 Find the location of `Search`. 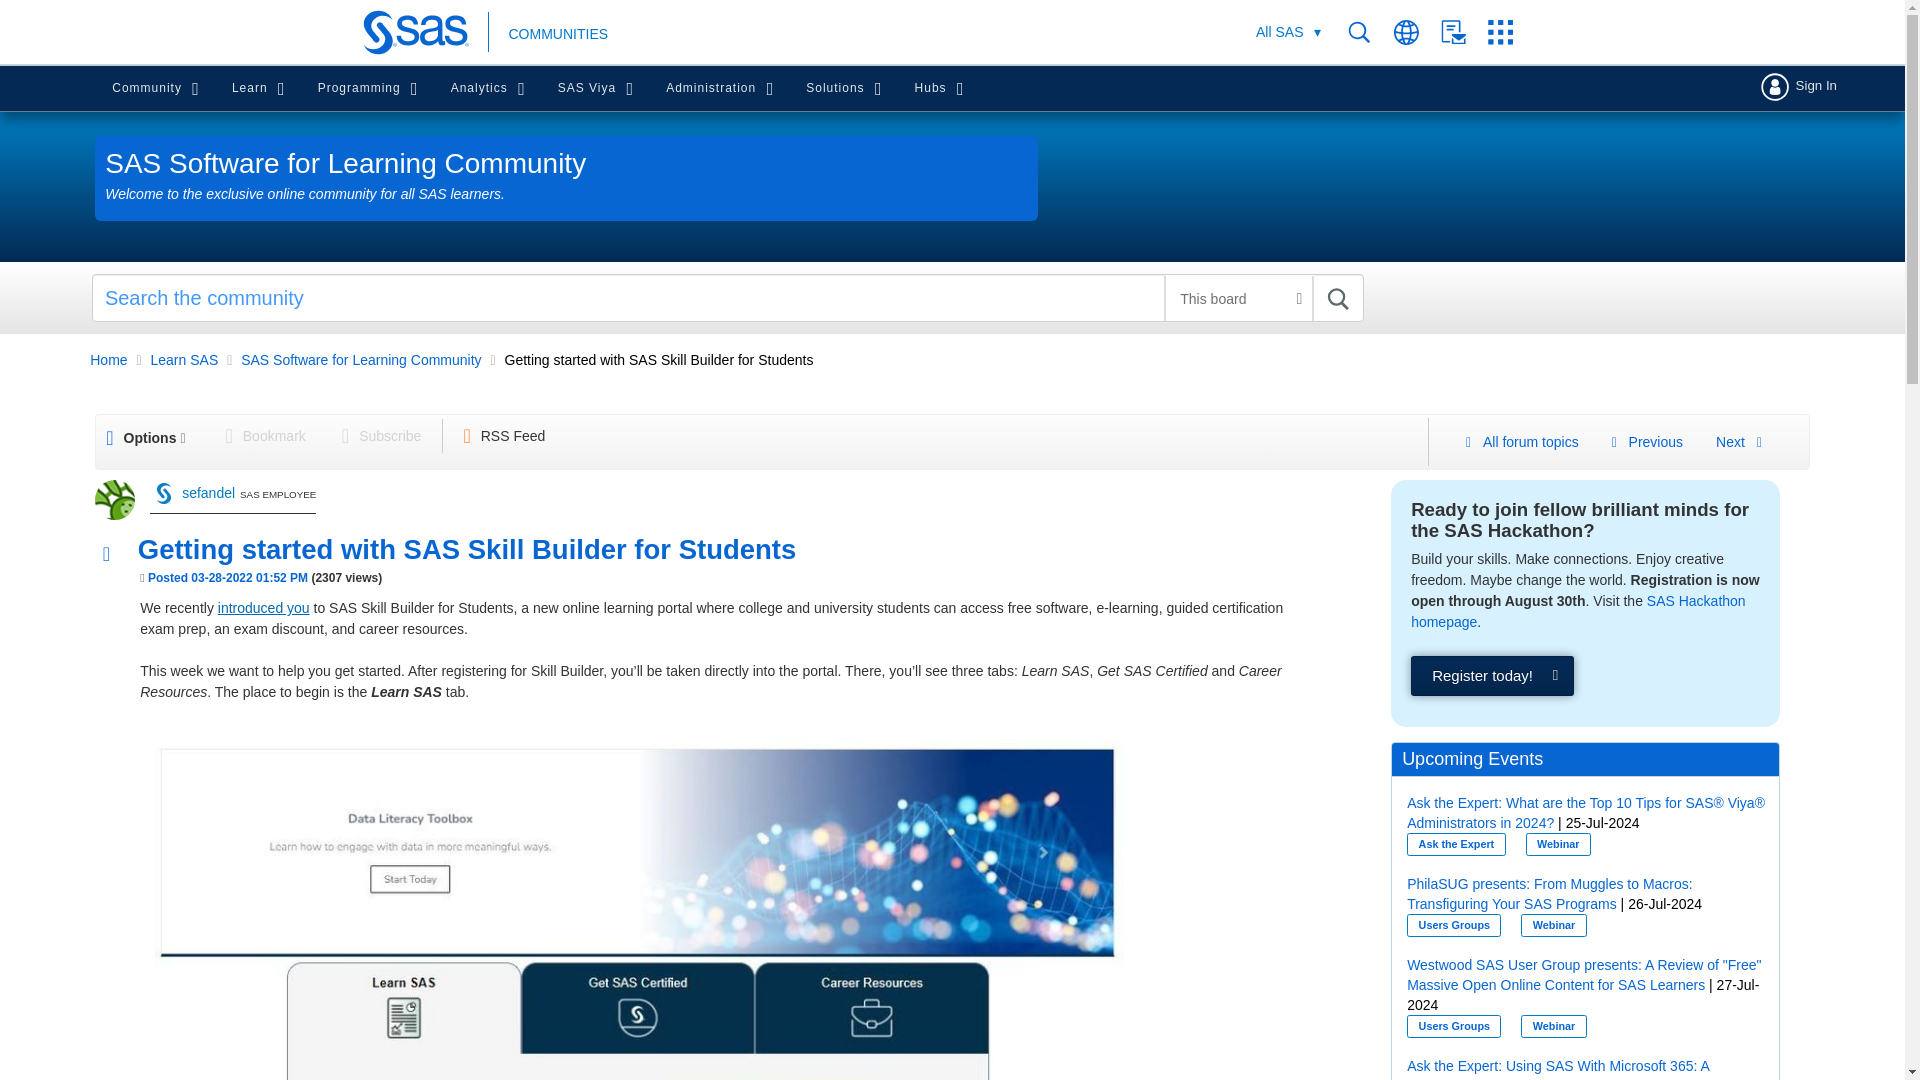

Search is located at coordinates (728, 298).